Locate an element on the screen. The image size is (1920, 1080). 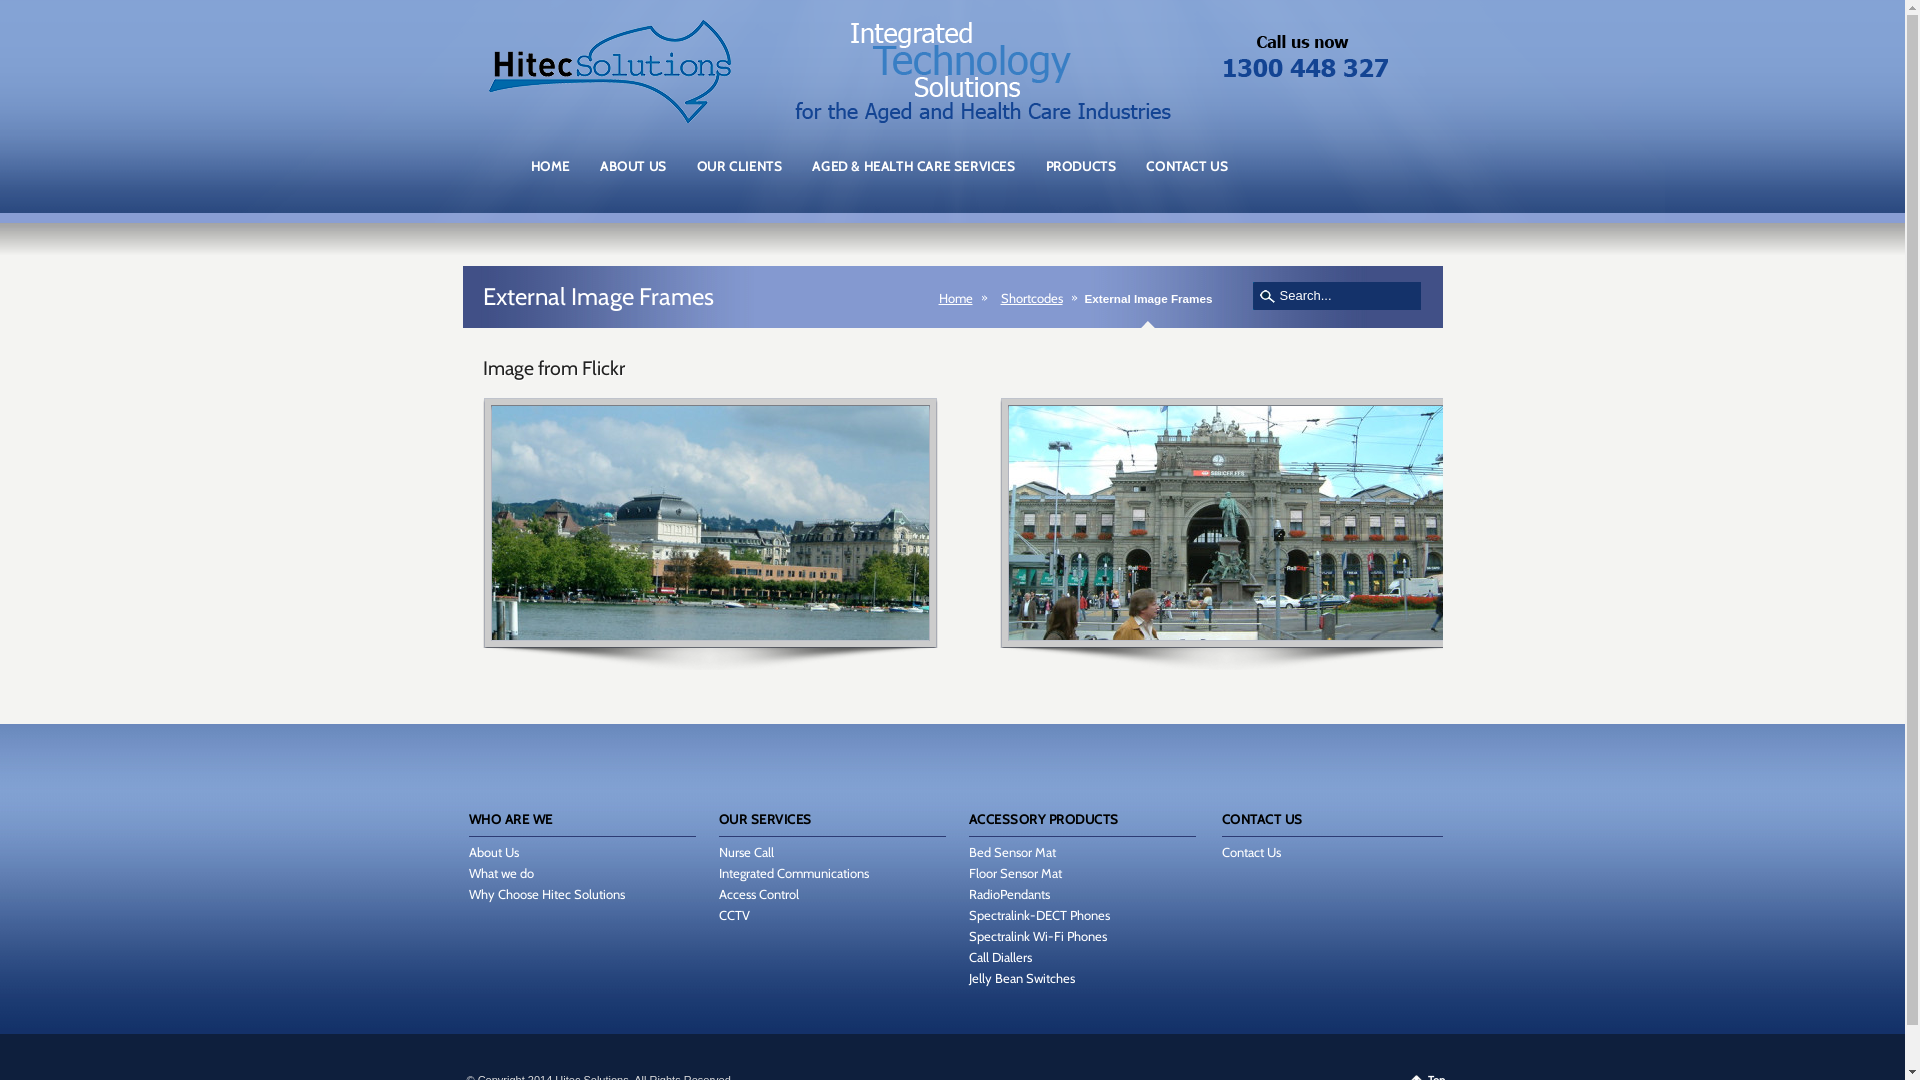
AGED & HEALTH CARE SERVICES is located at coordinates (914, 176).